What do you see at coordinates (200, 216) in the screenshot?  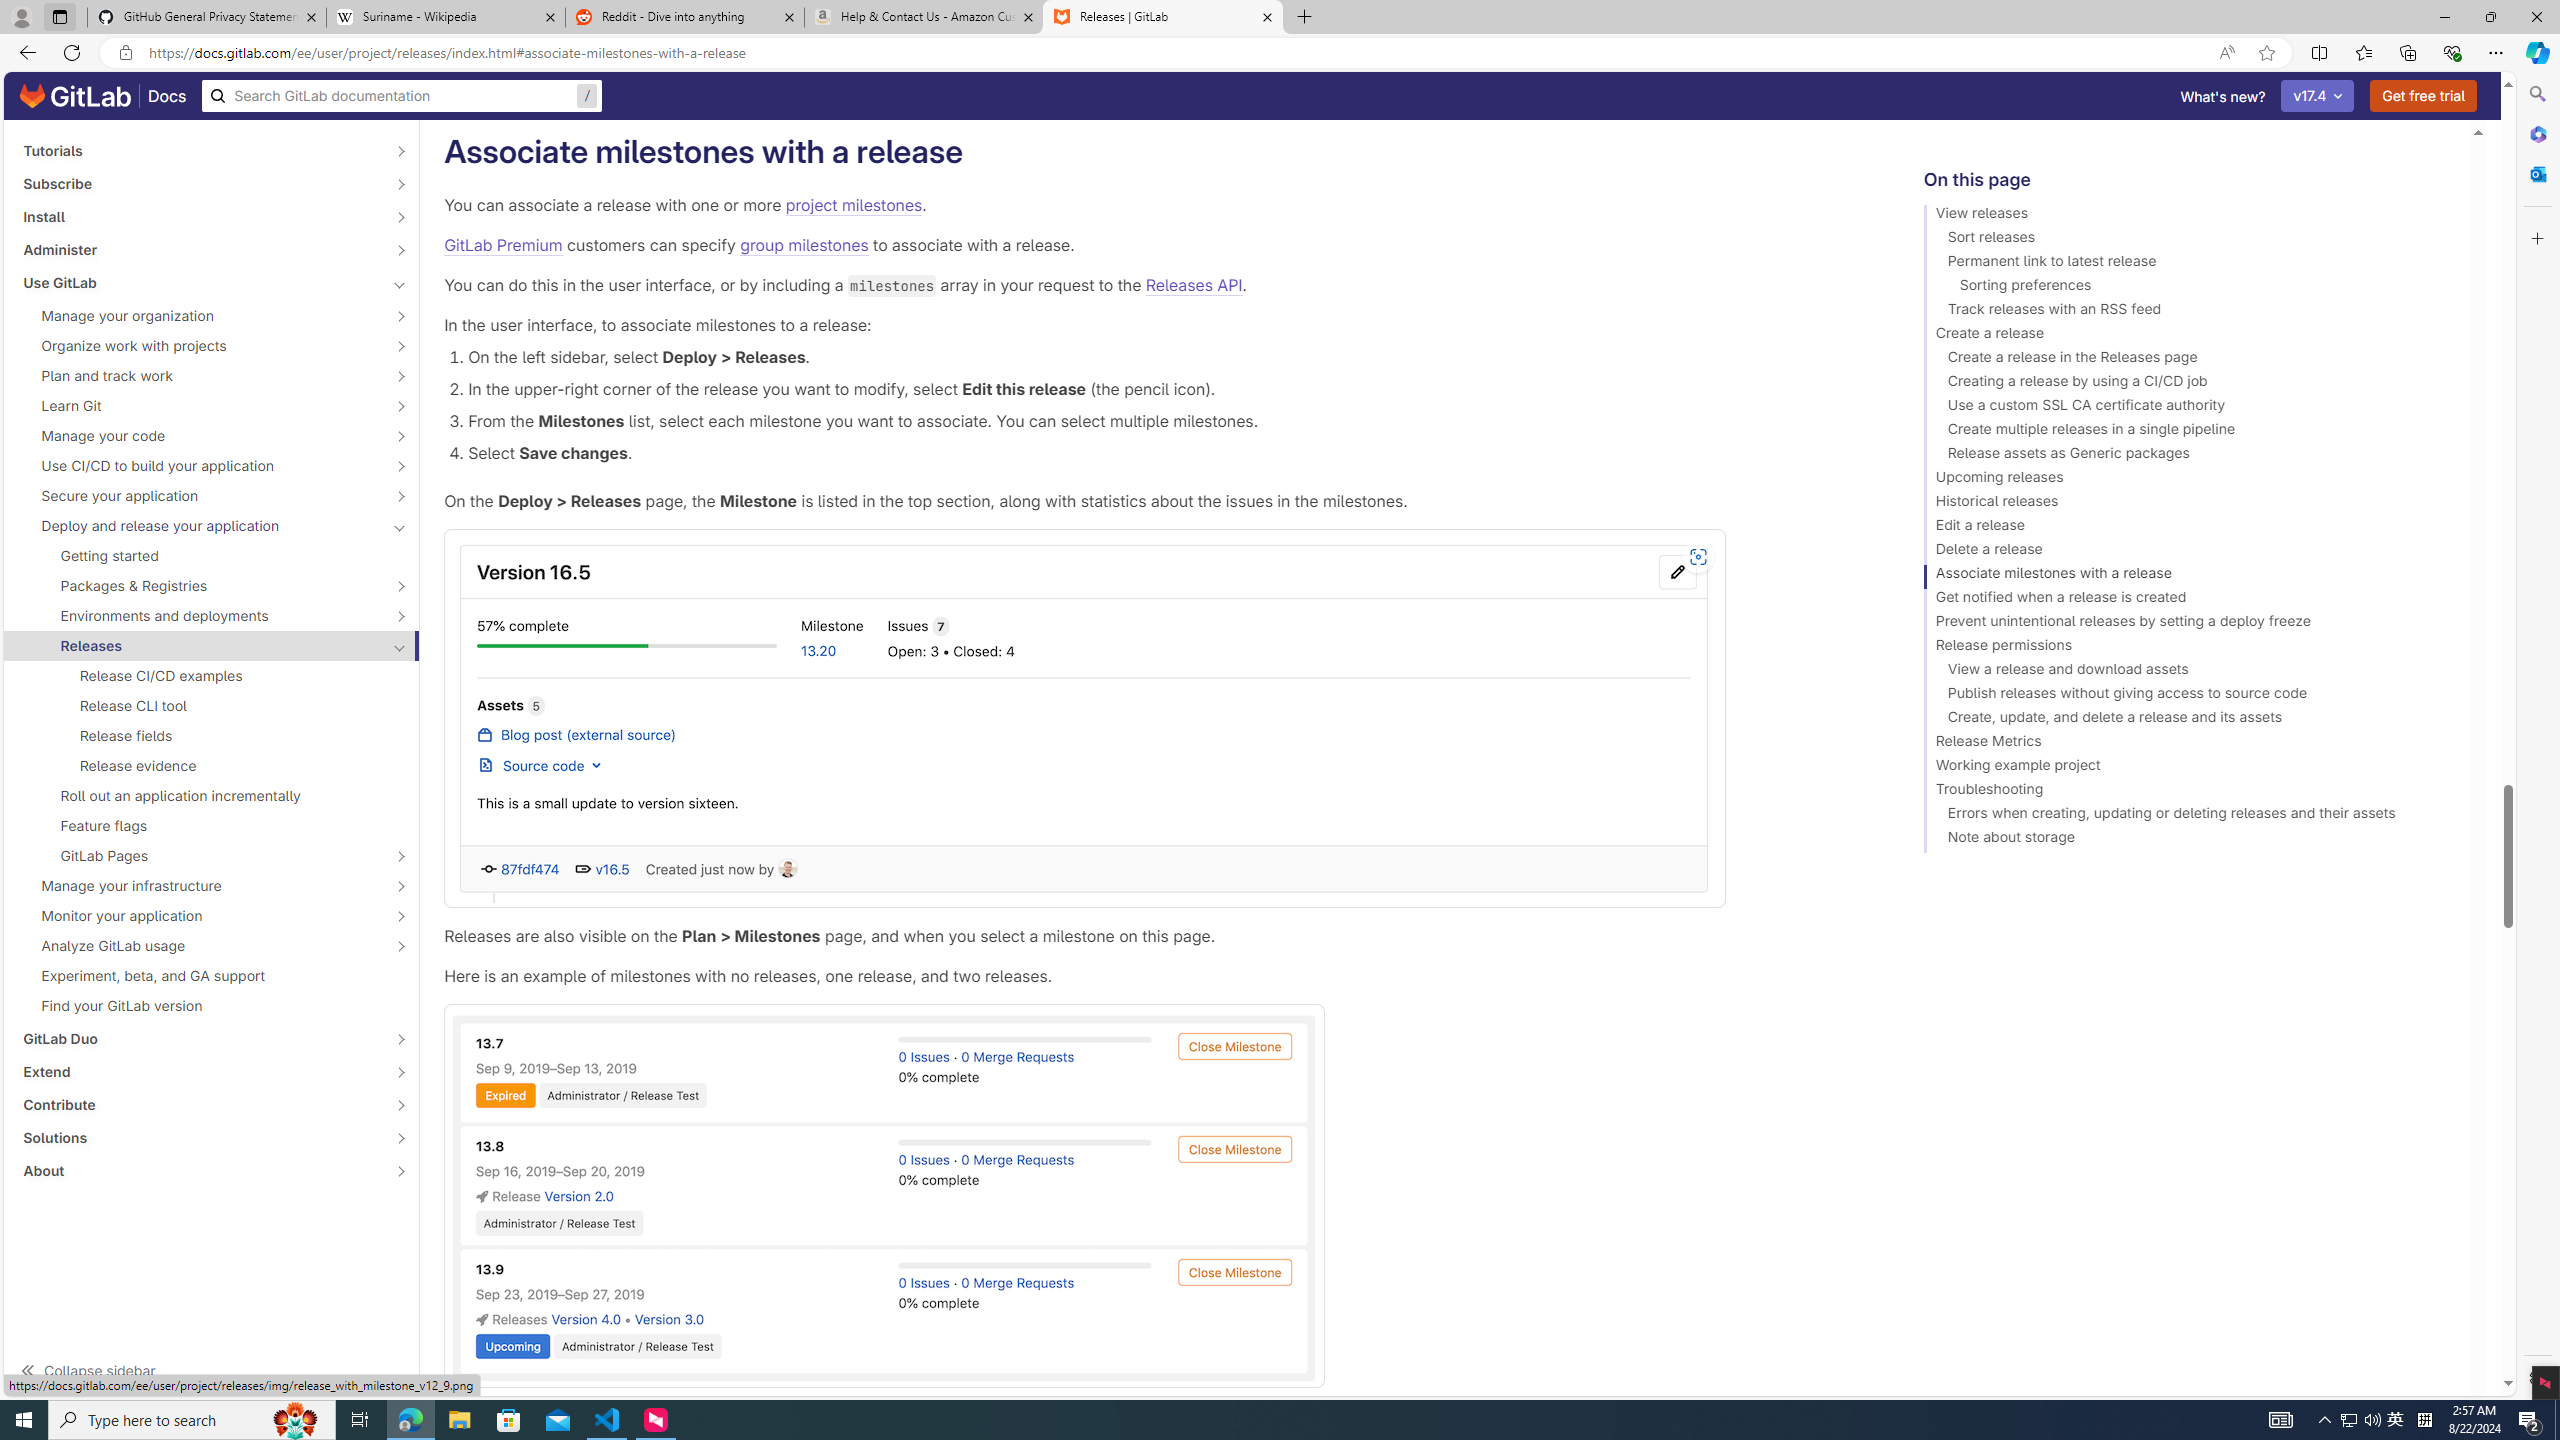 I see `Install` at bounding box center [200, 216].